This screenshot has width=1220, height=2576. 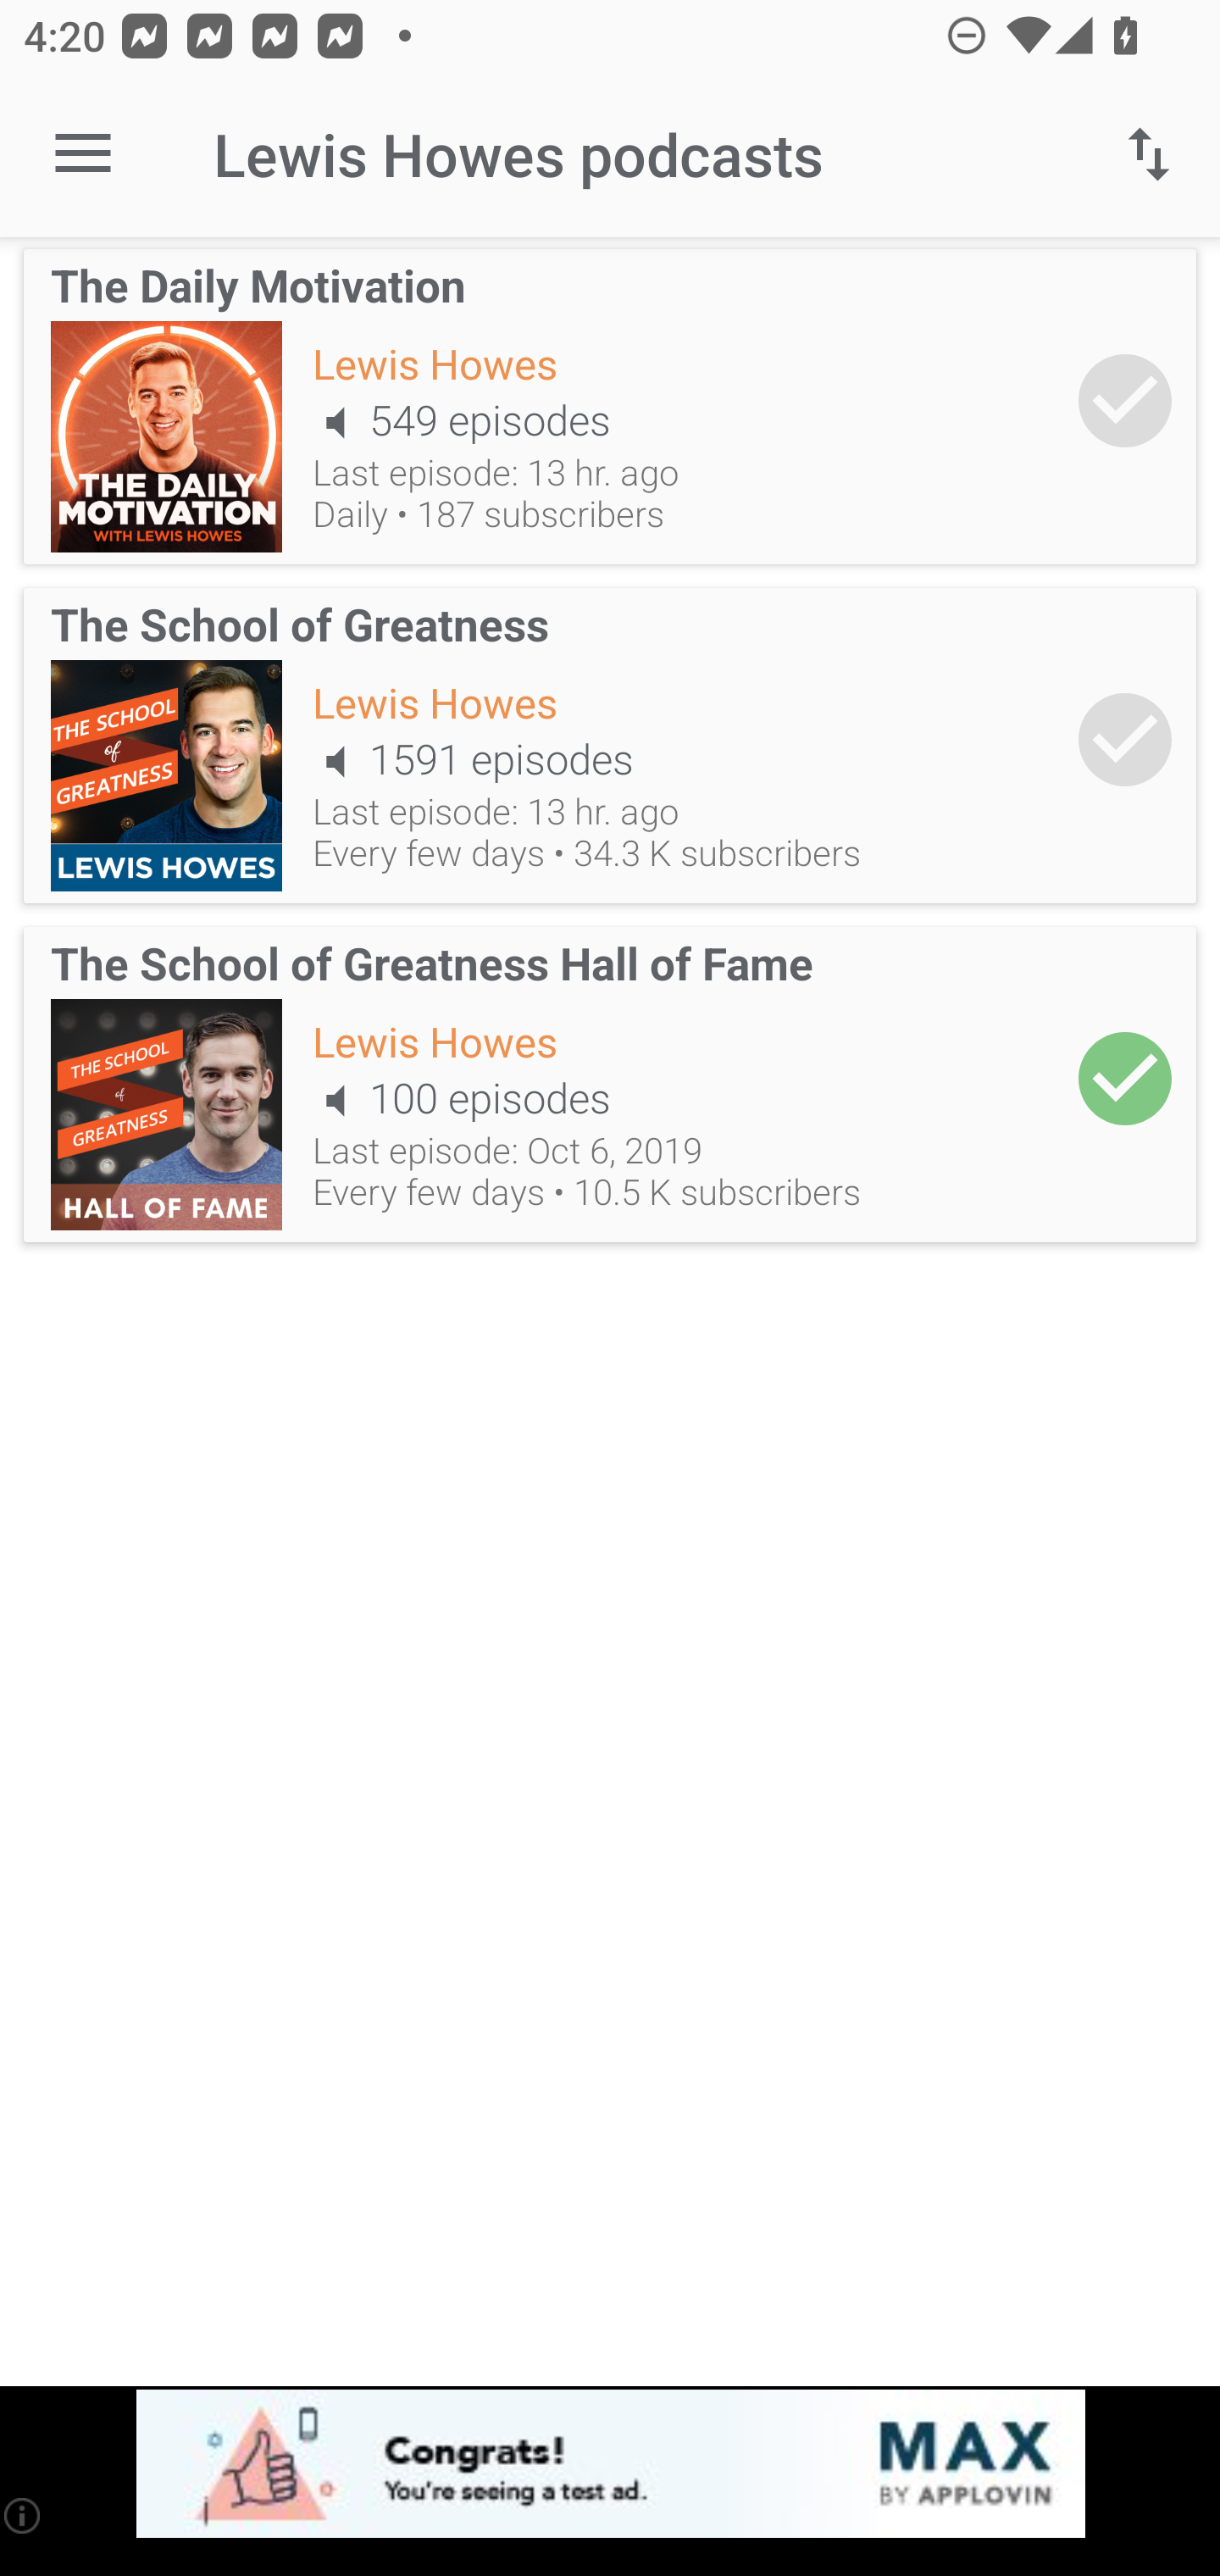 I want to click on Add, so click(x=1125, y=400).